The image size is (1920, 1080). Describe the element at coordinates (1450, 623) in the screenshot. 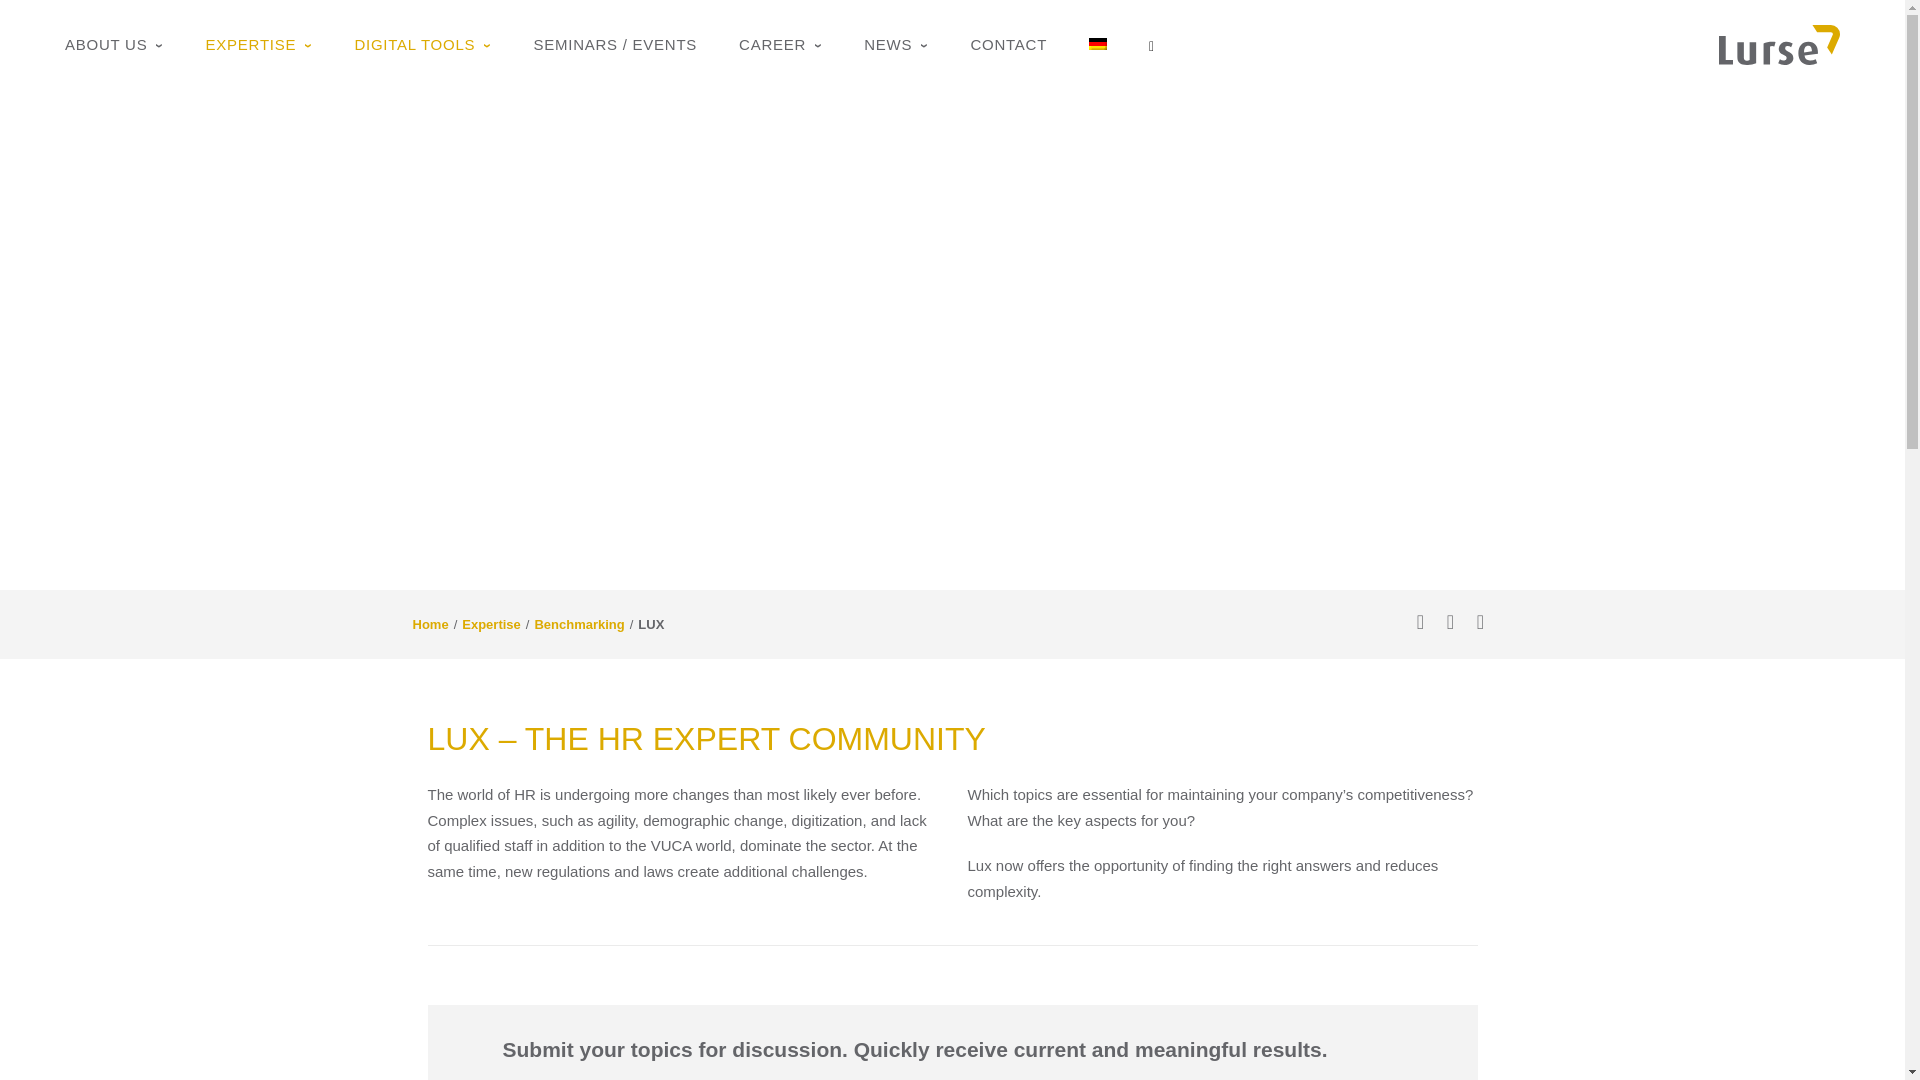

I see `Linkedin` at that location.